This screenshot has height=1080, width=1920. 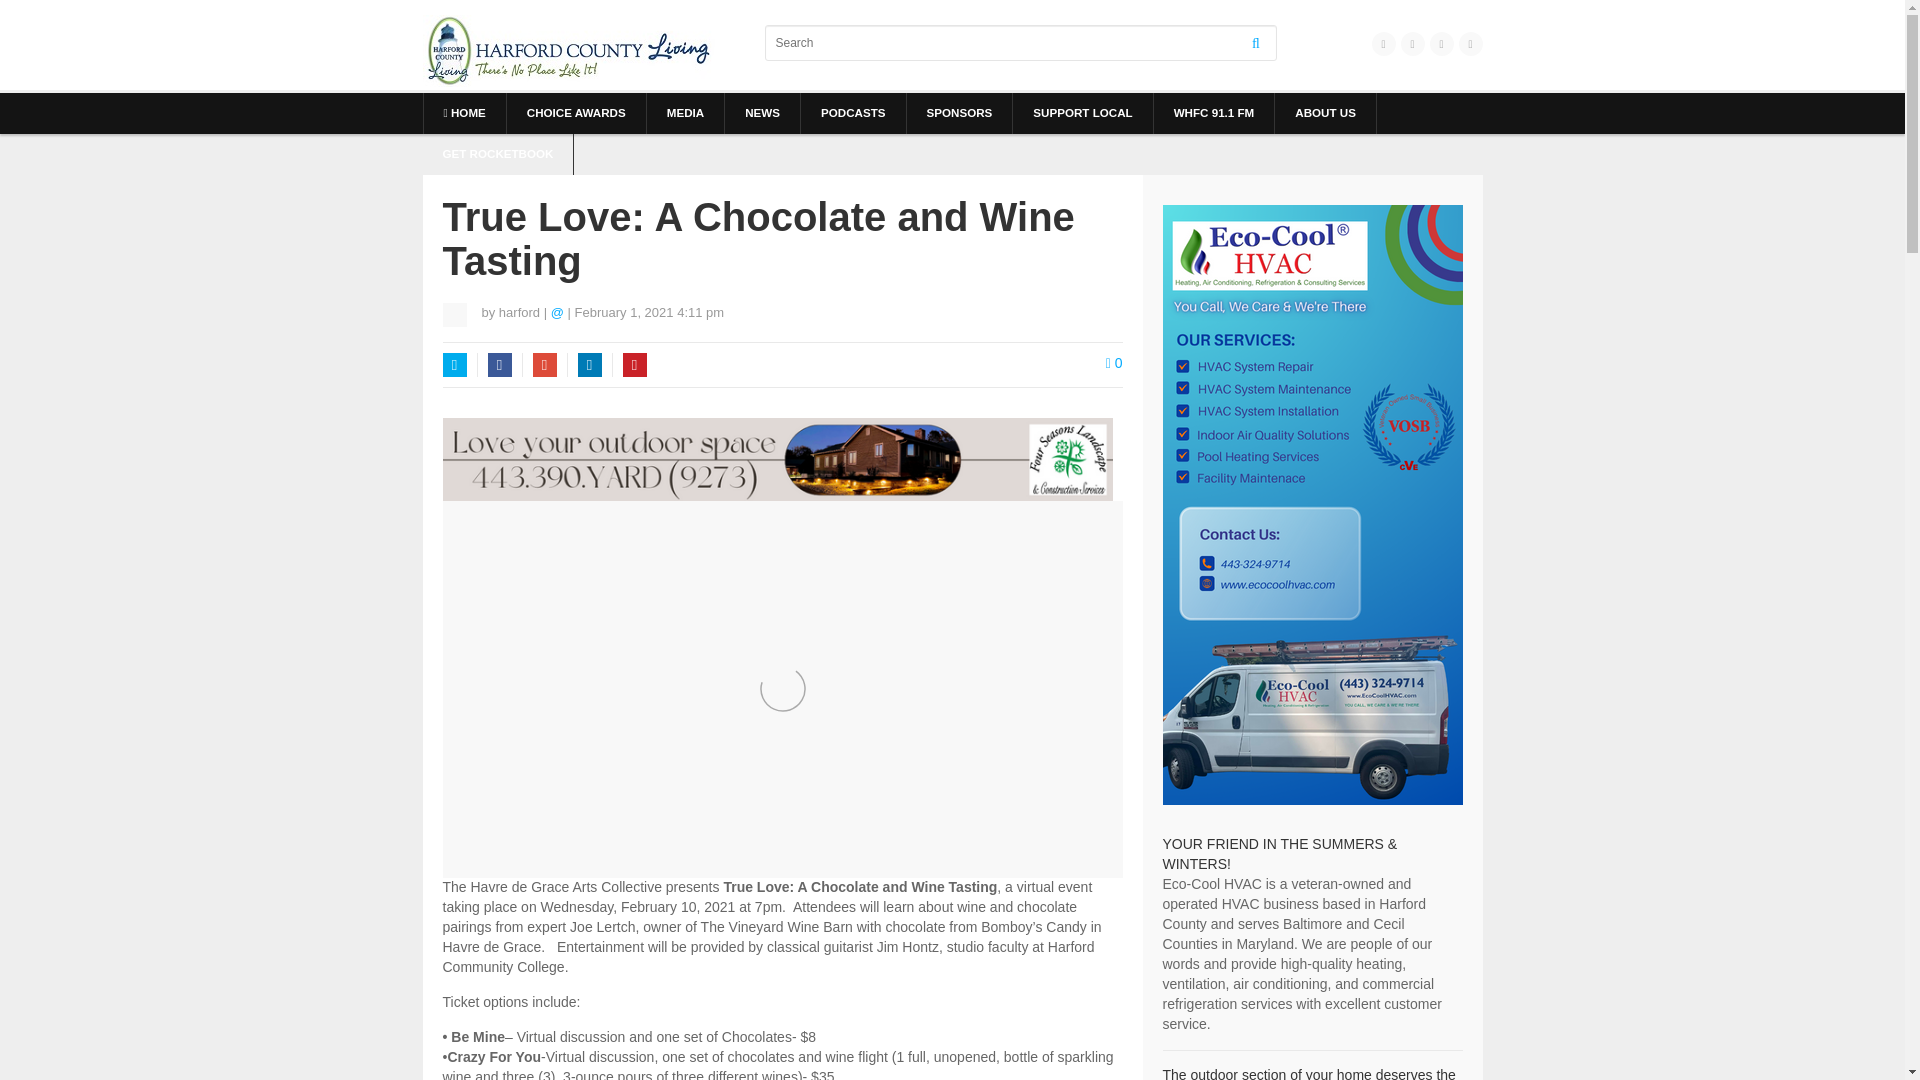 I want to click on Facebook, so click(x=500, y=364).